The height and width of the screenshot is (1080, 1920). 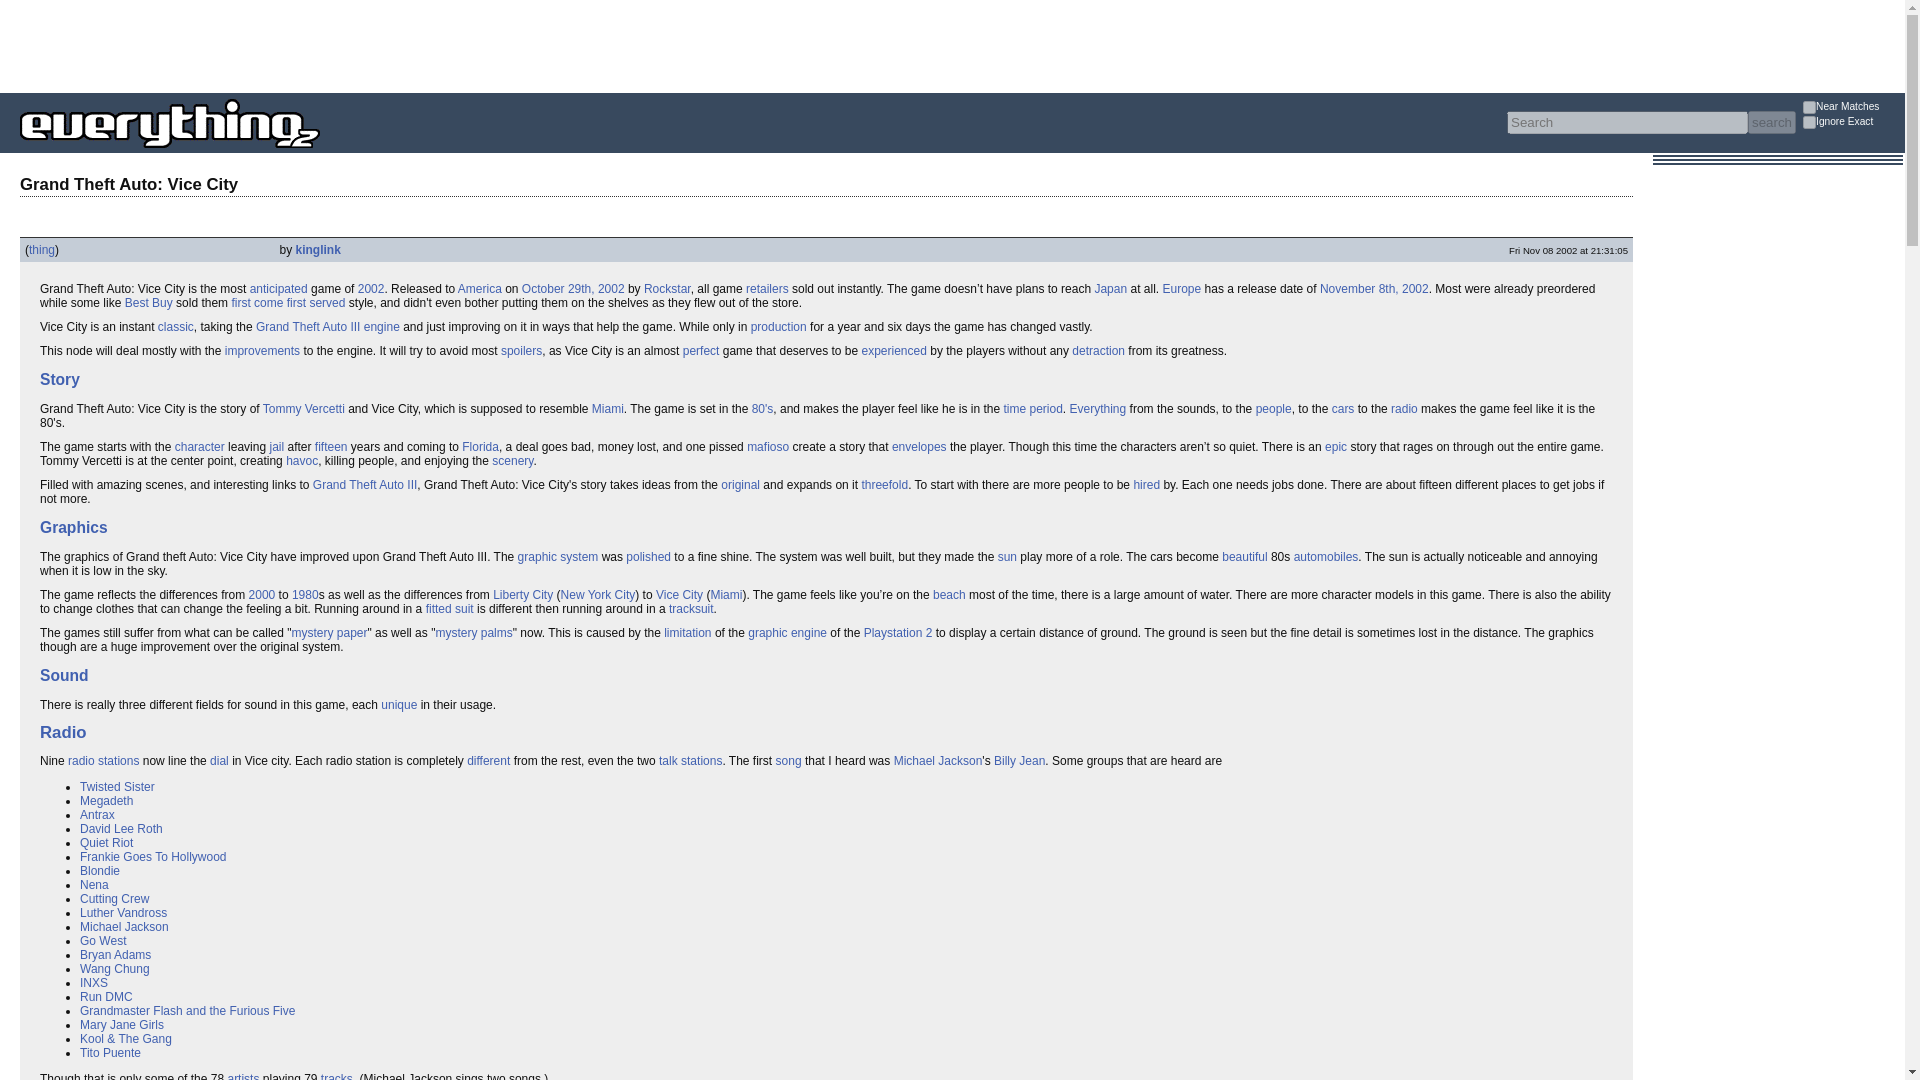 I want to click on Grand Theft Auto III, so click(x=308, y=326).